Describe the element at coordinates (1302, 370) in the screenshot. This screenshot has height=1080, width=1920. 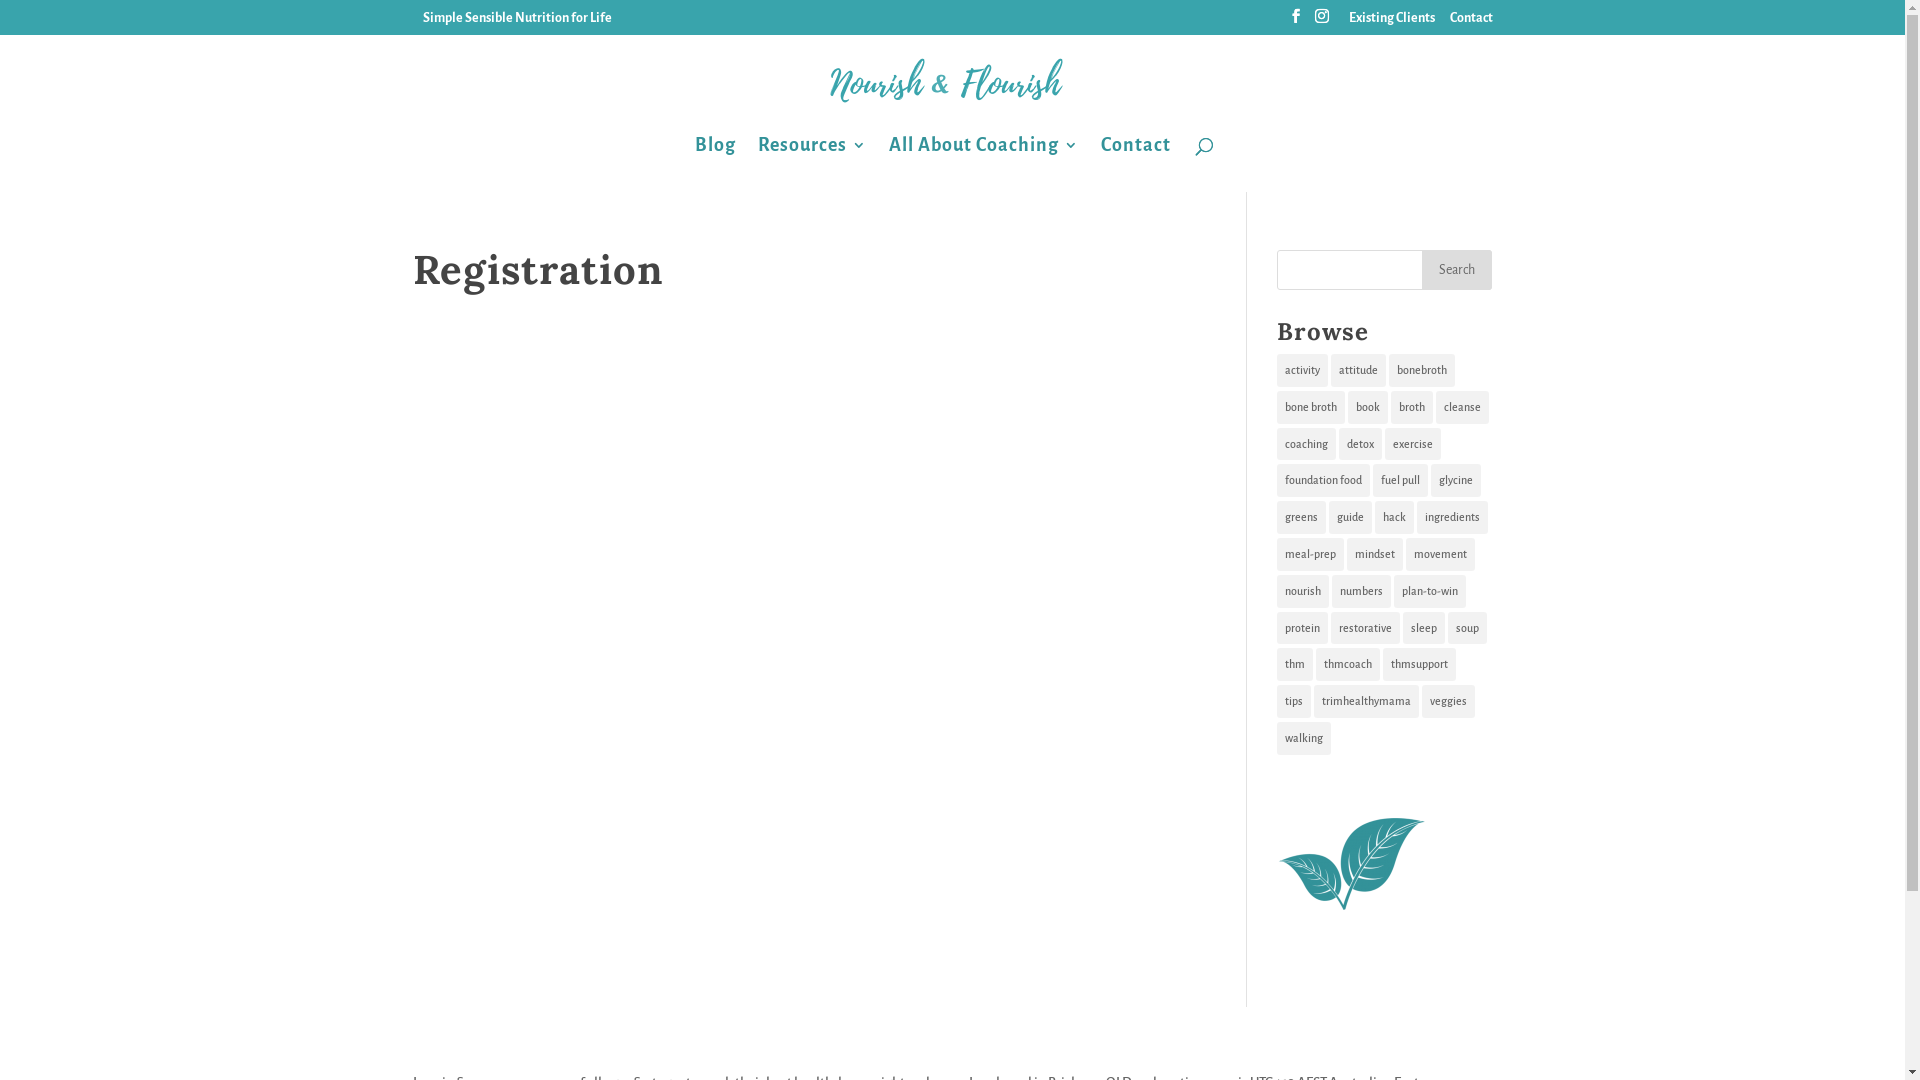
I see `activity` at that location.